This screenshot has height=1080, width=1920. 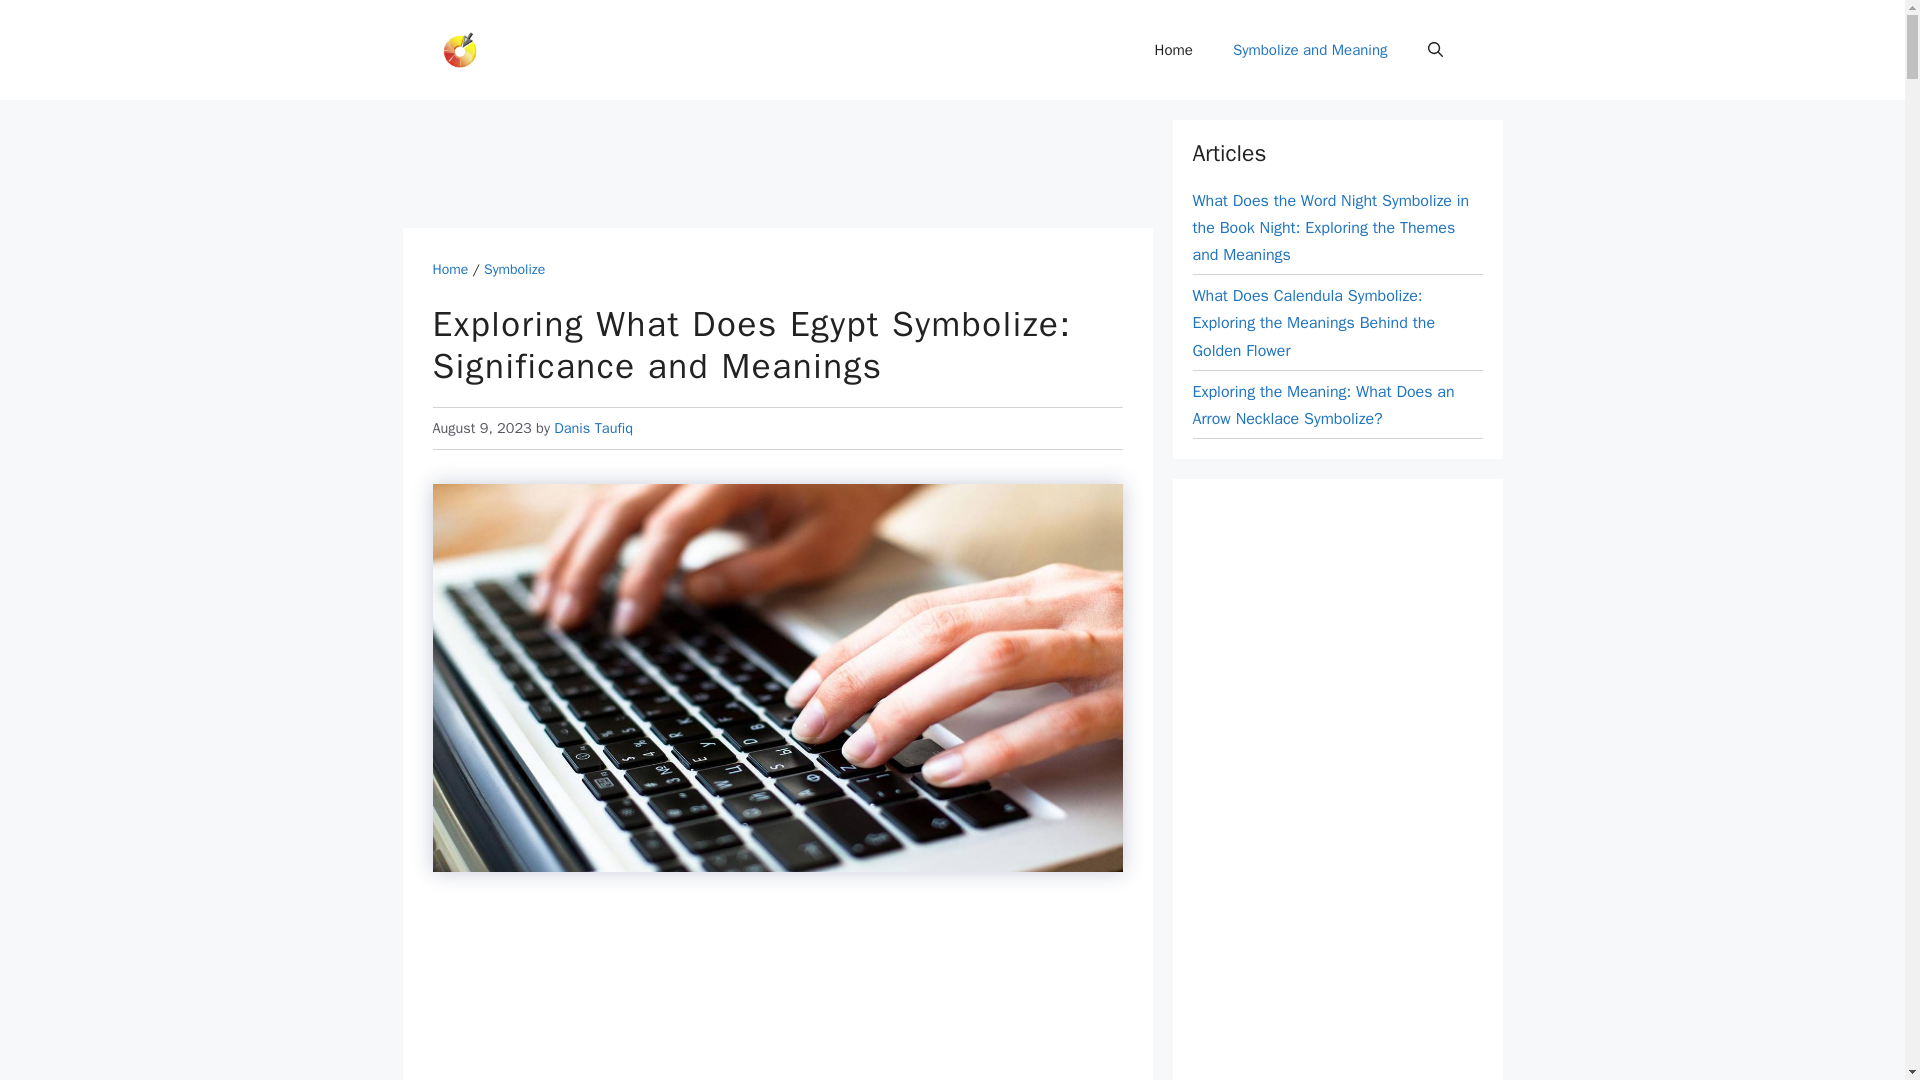 I want to click on Home, so click(x=1174, y=50).